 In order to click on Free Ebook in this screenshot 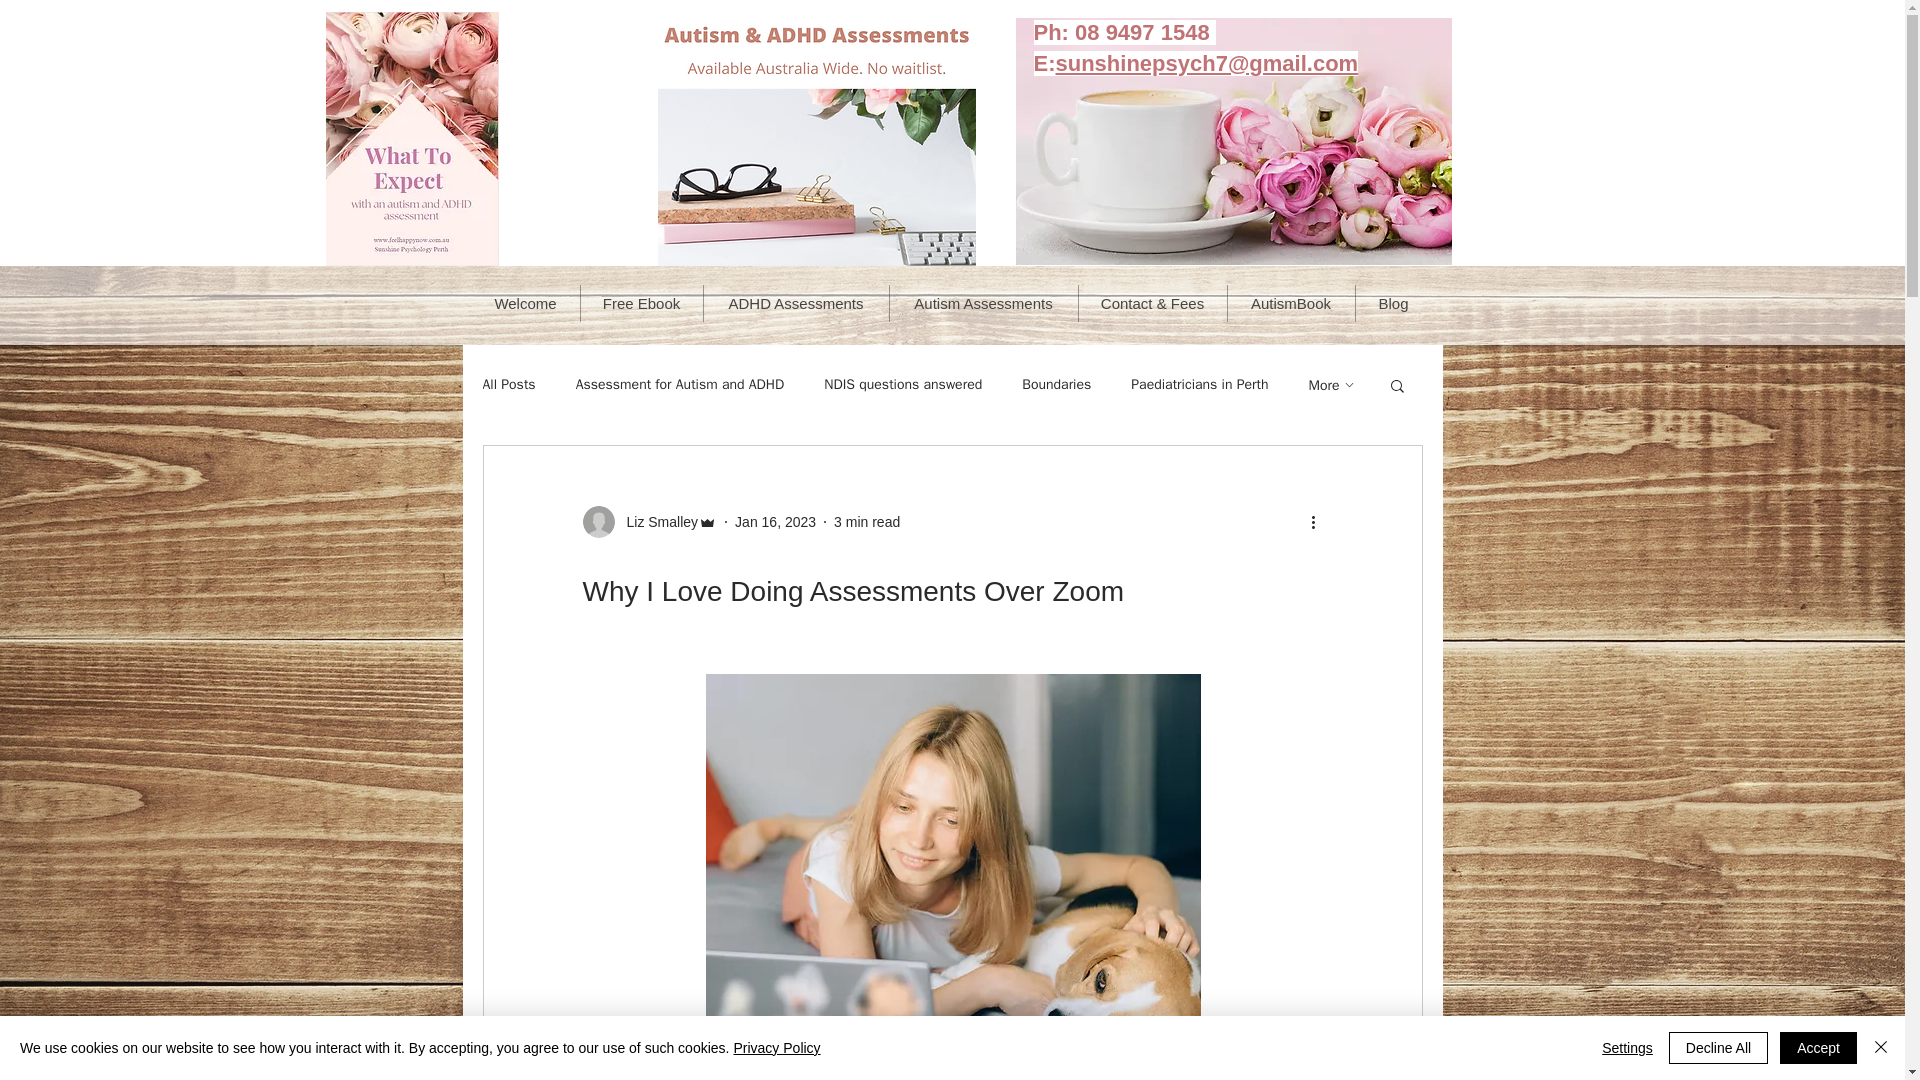, I will do `click(640, 303)`.